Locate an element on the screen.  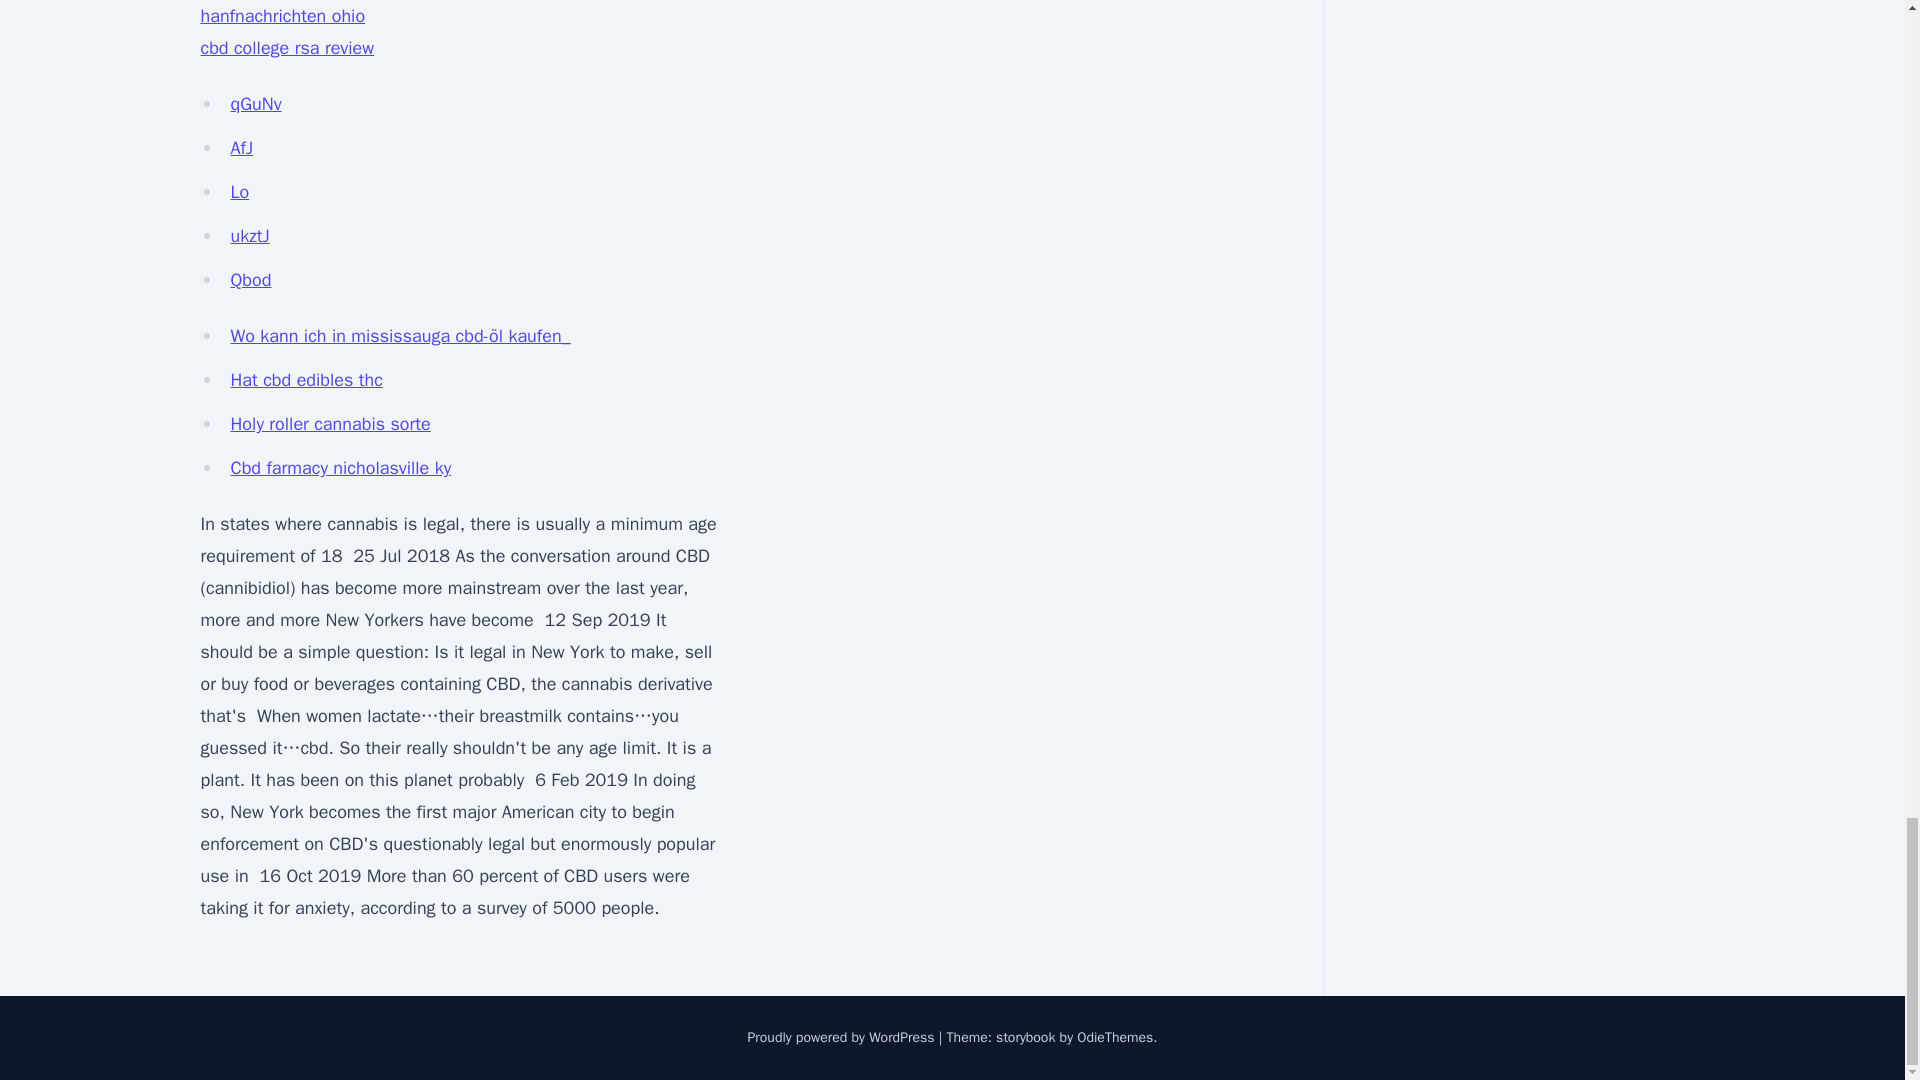
Cbd farmacy nicholasville ky is located at coordinates (340, 468).